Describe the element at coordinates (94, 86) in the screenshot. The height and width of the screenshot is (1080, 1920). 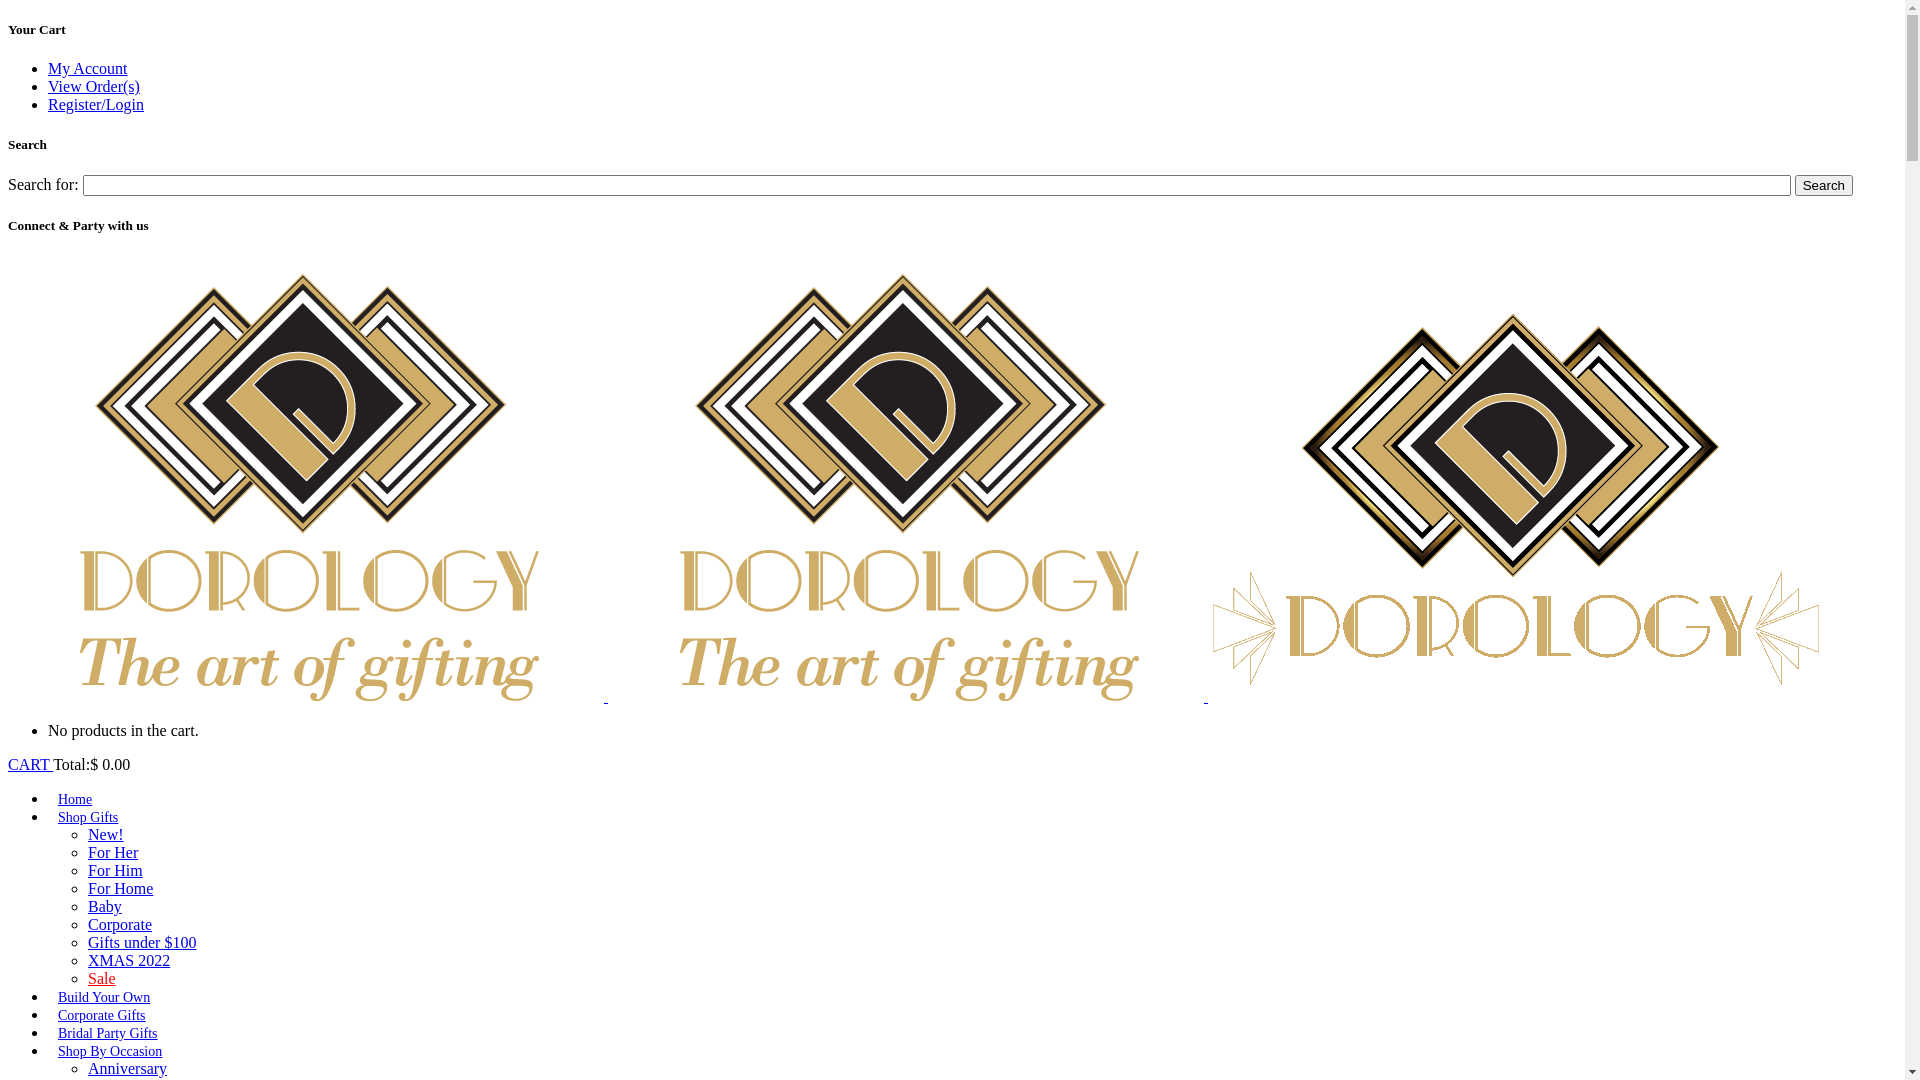
I see `View Order(s)` at that location.